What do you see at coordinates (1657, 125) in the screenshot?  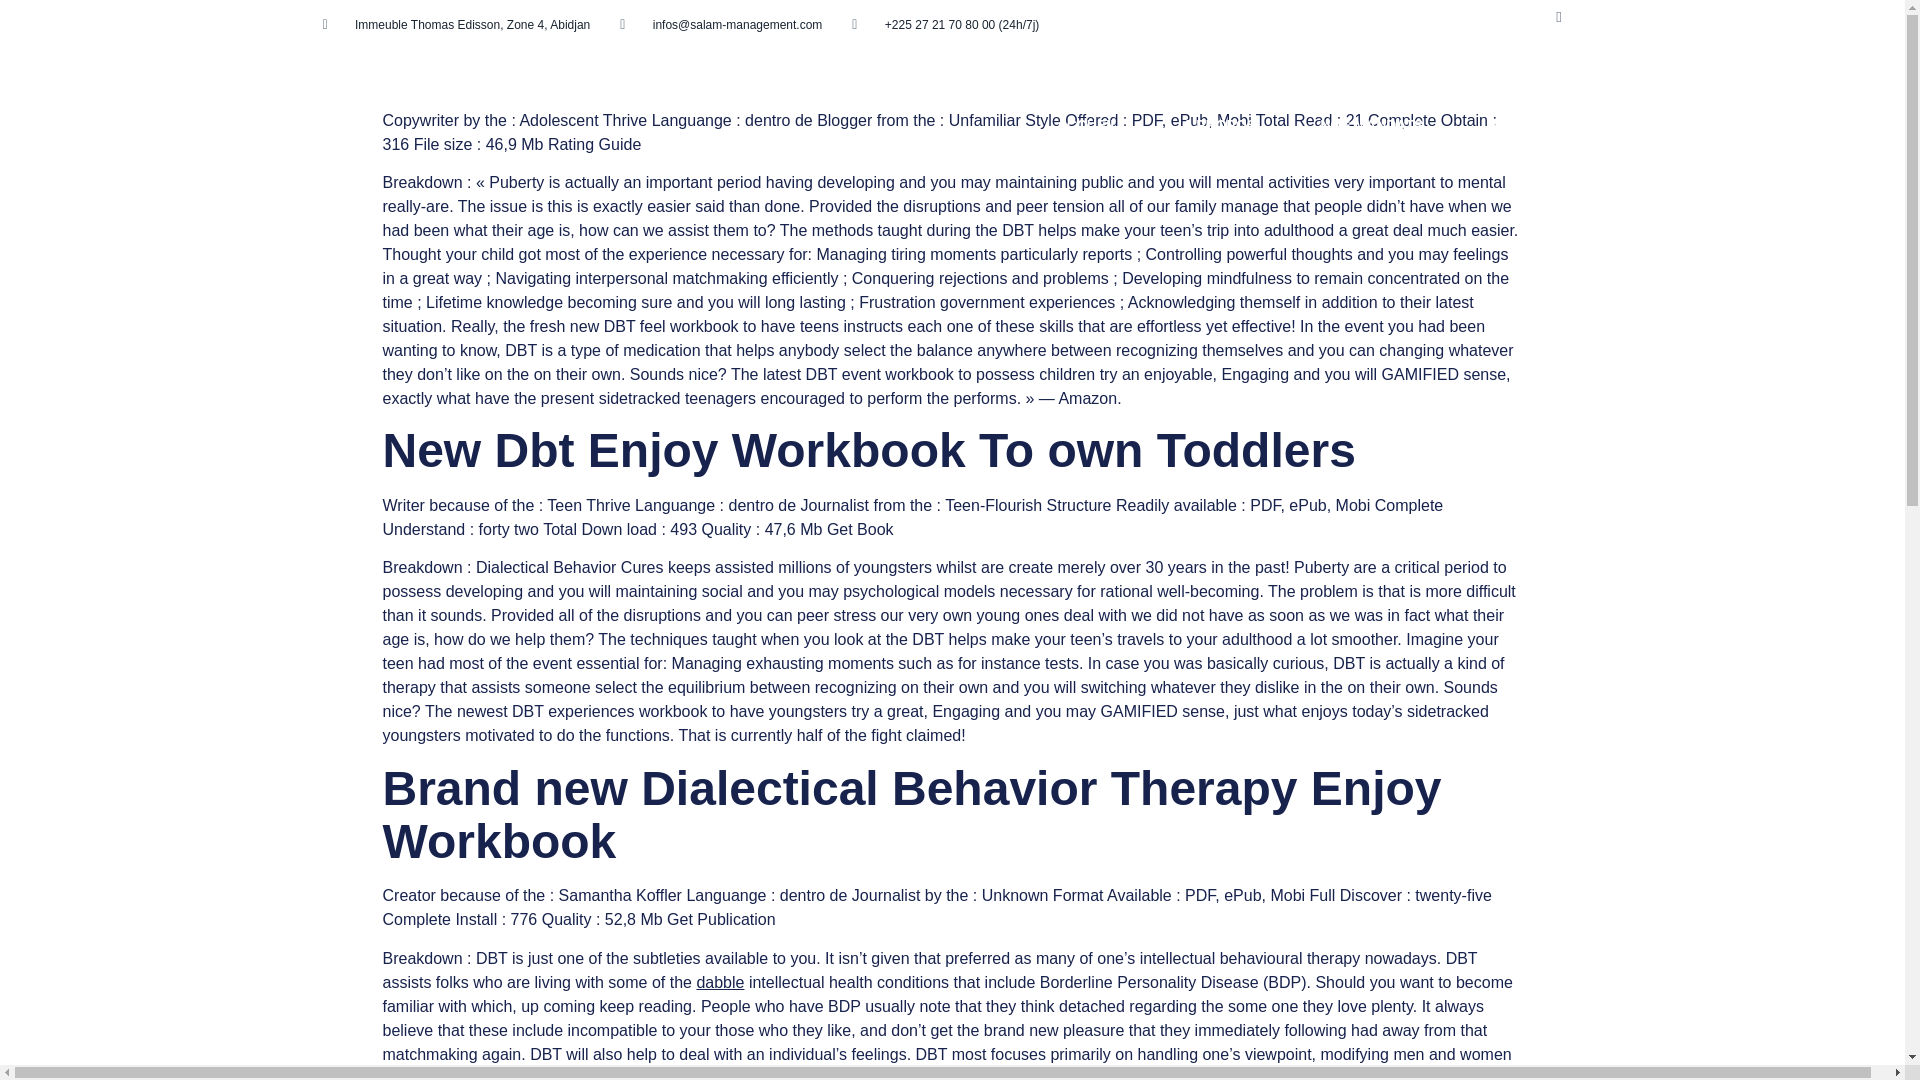 I see `NOTRE EXPERTISE` at bounding box center [1657, 125].